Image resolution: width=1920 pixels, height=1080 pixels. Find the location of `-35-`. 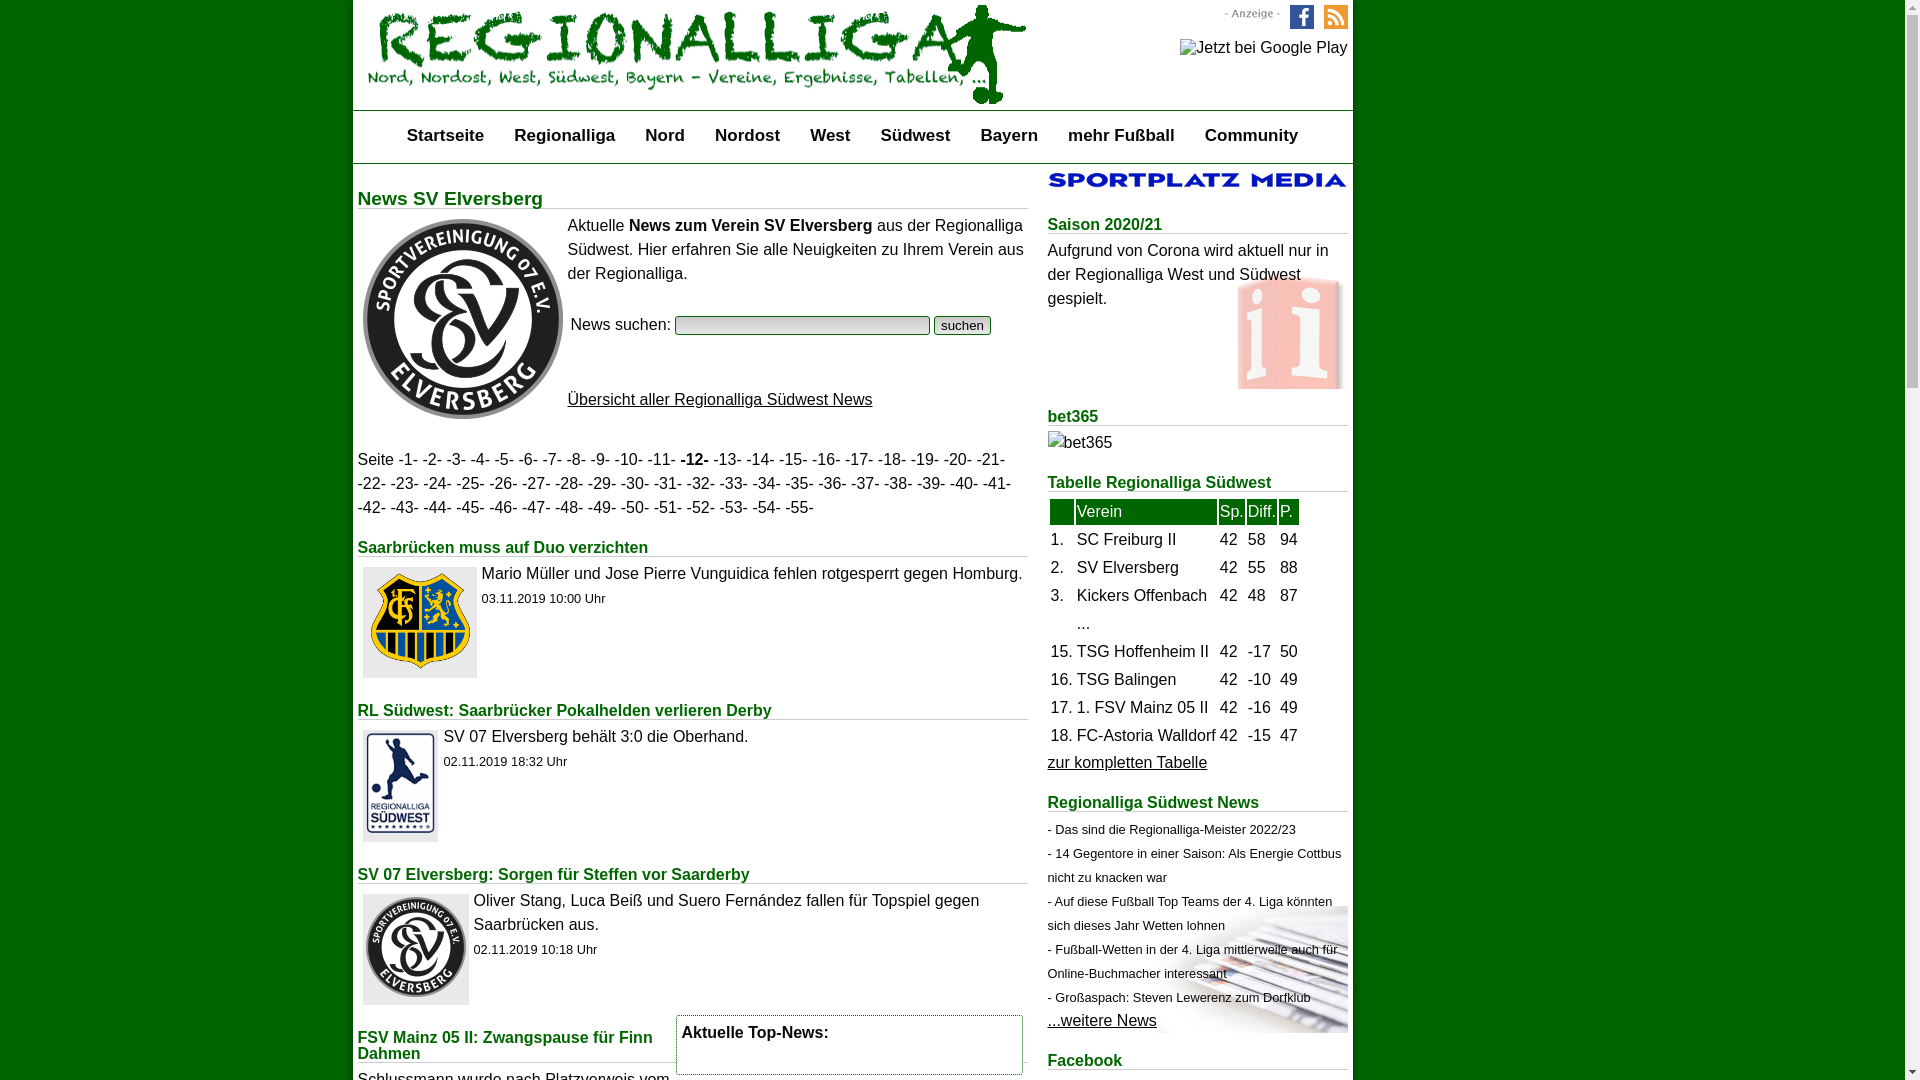

-35- is located at coordinates (799, 484).